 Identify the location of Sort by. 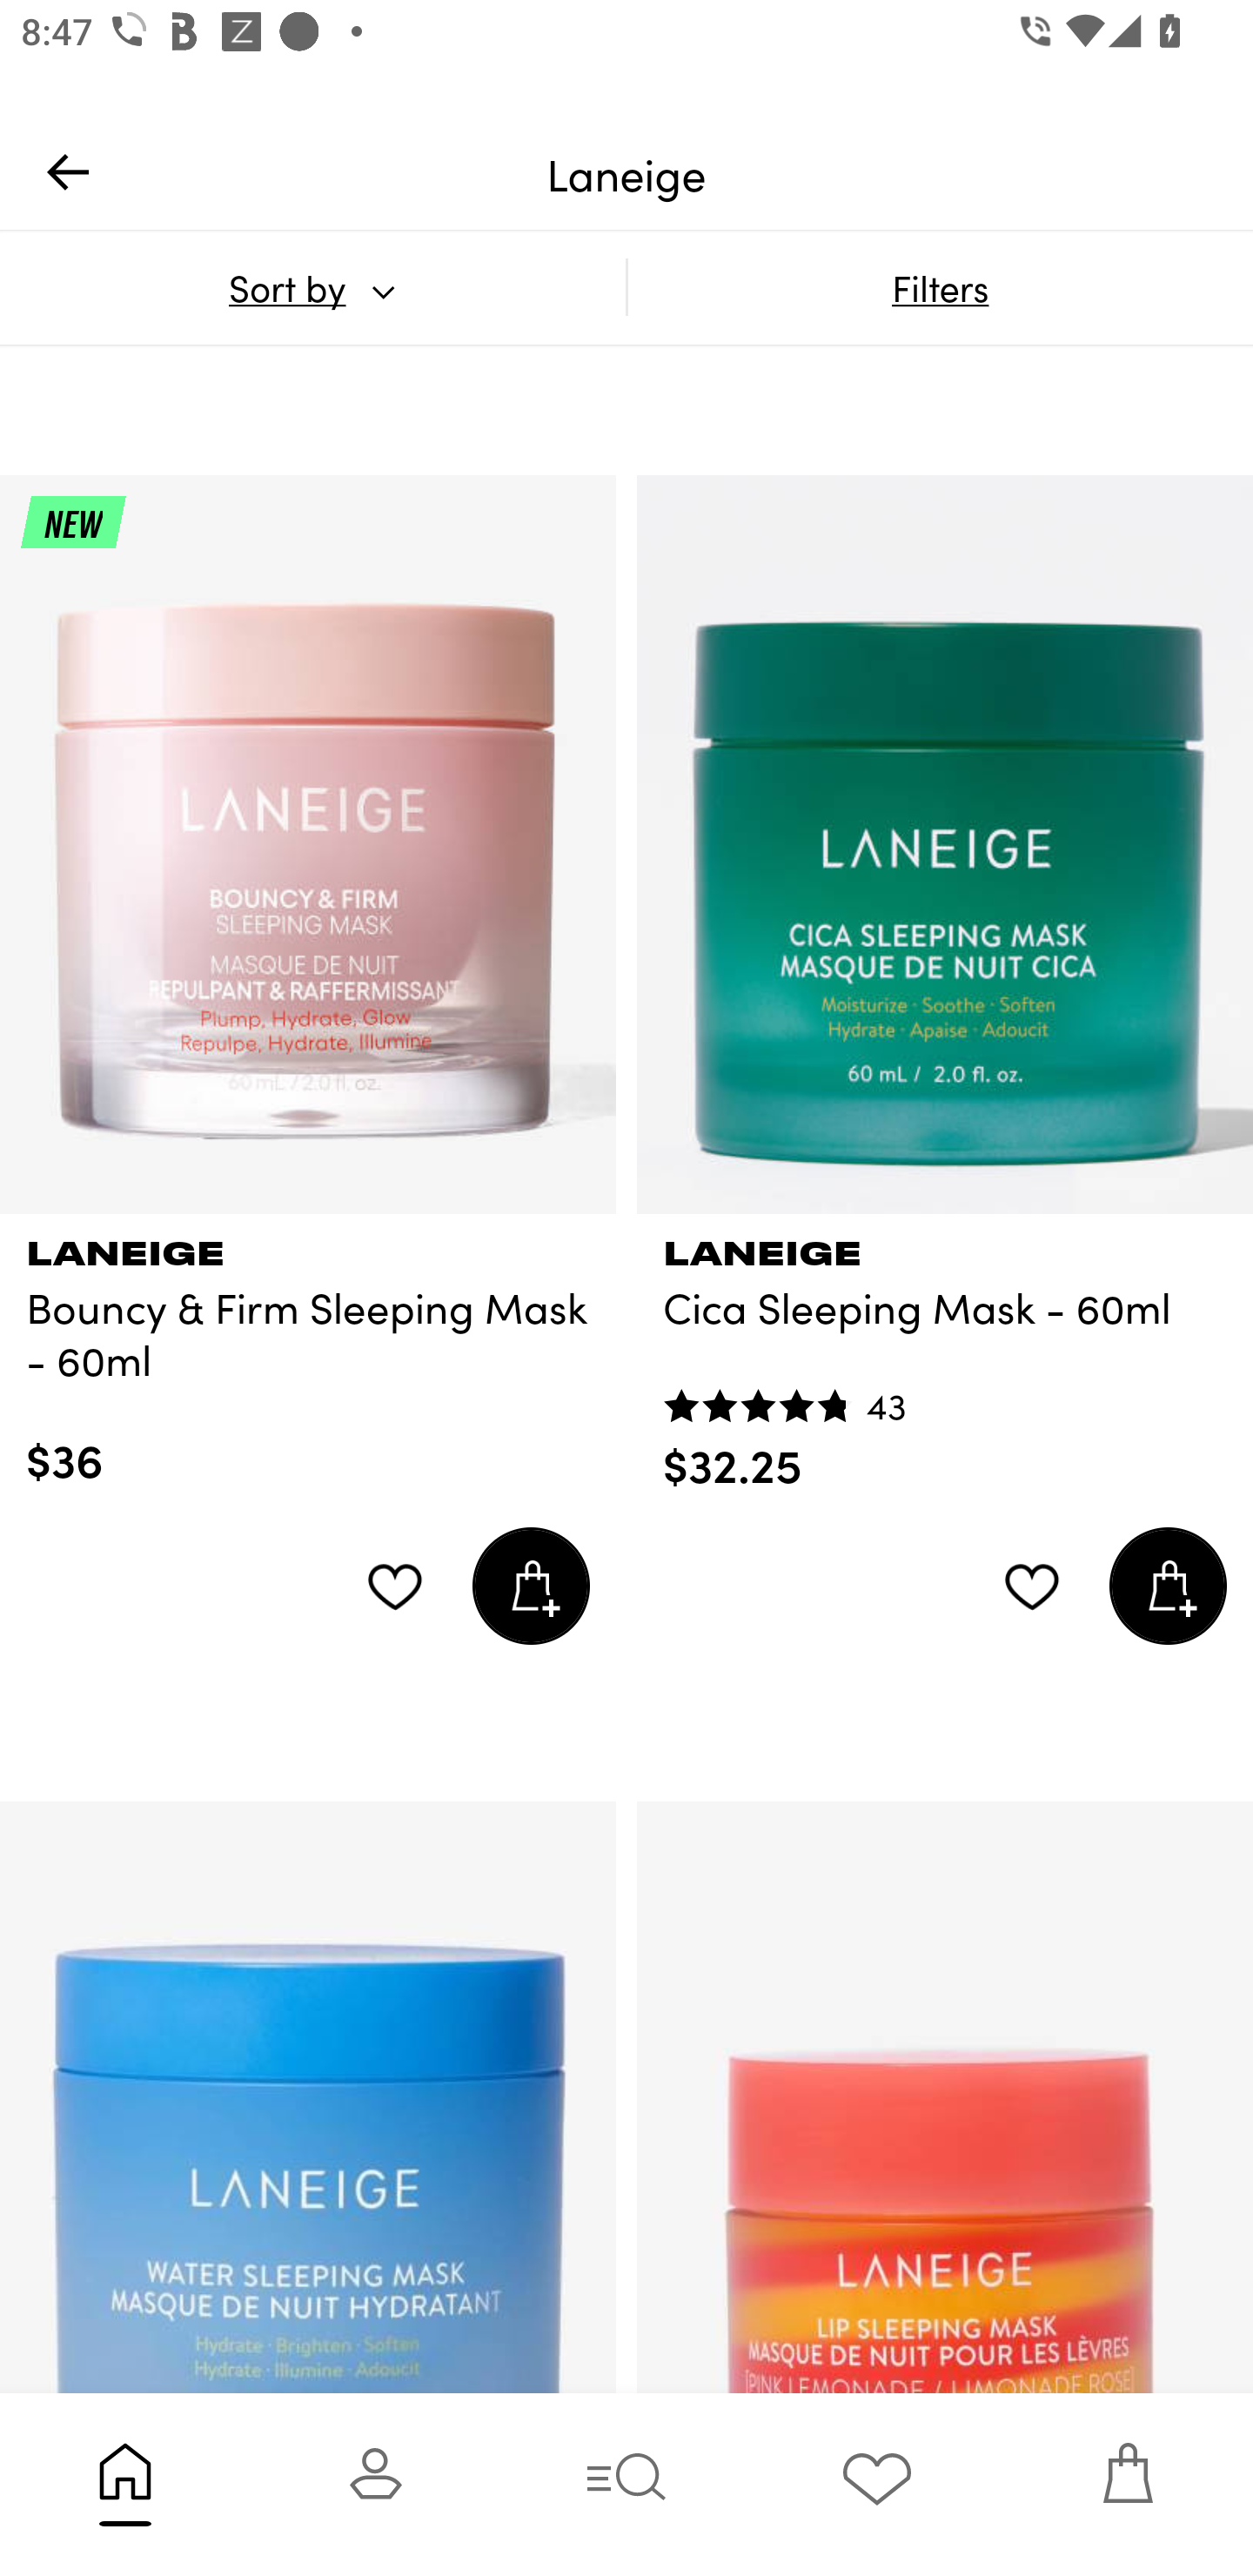
(312, 287).